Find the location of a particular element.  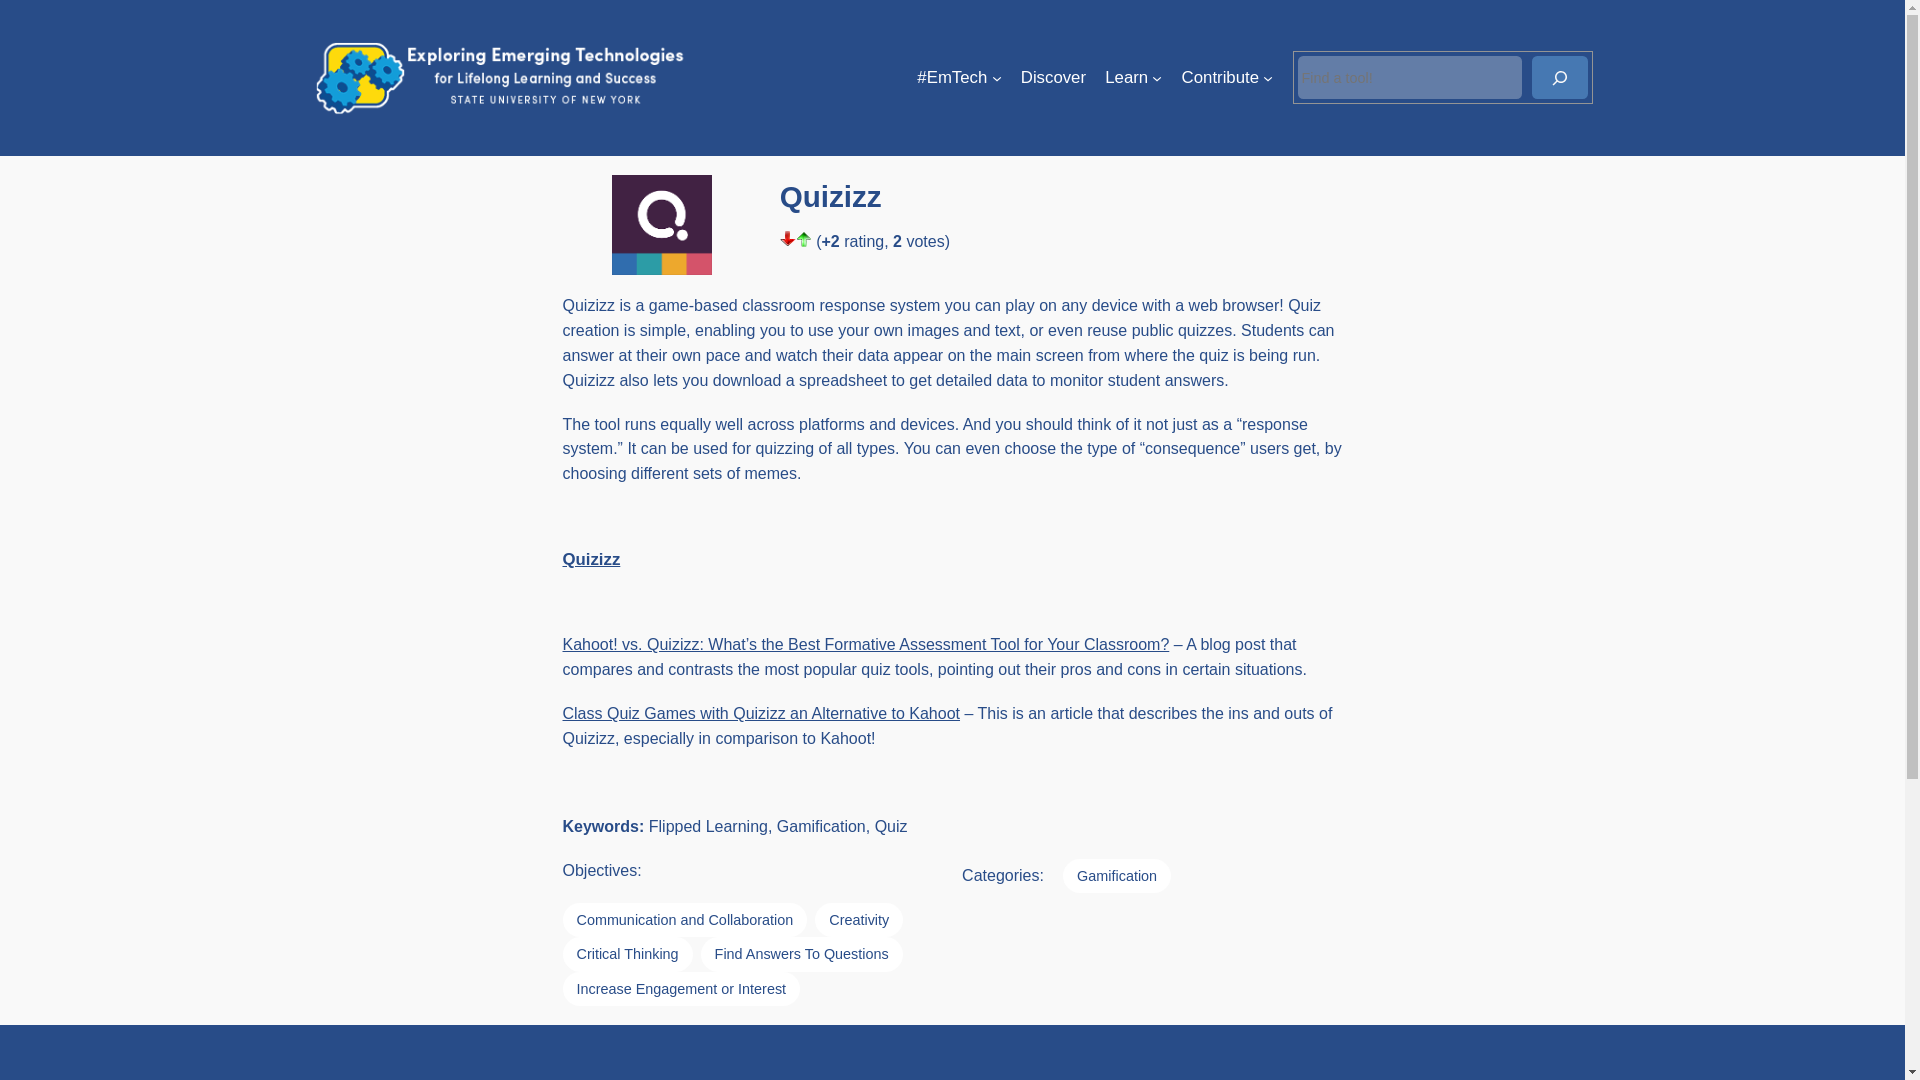

Creativity is located at coordinates (858, 920).